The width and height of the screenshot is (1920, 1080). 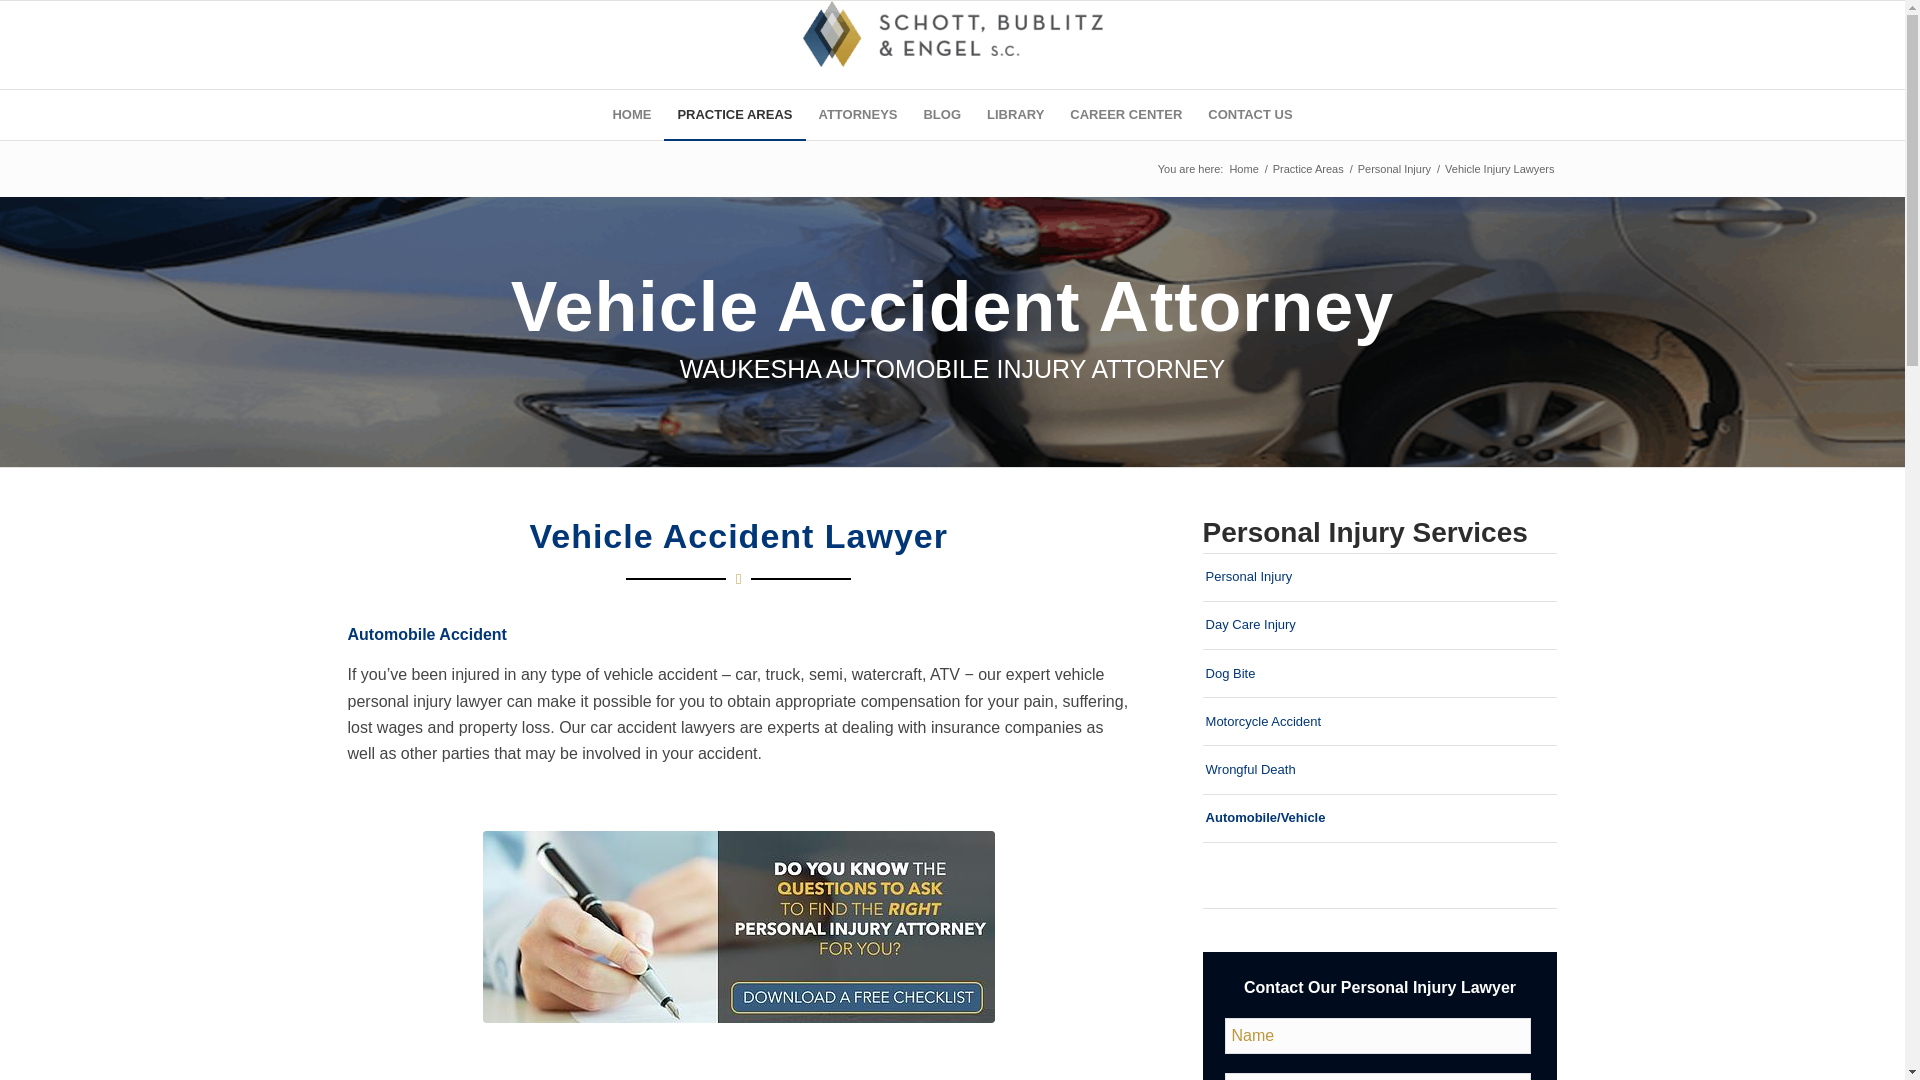 What do you see at coordinates (858, 114) in the screenshot?
I see `ATTORNEYS` at bounding box center [858, 114].